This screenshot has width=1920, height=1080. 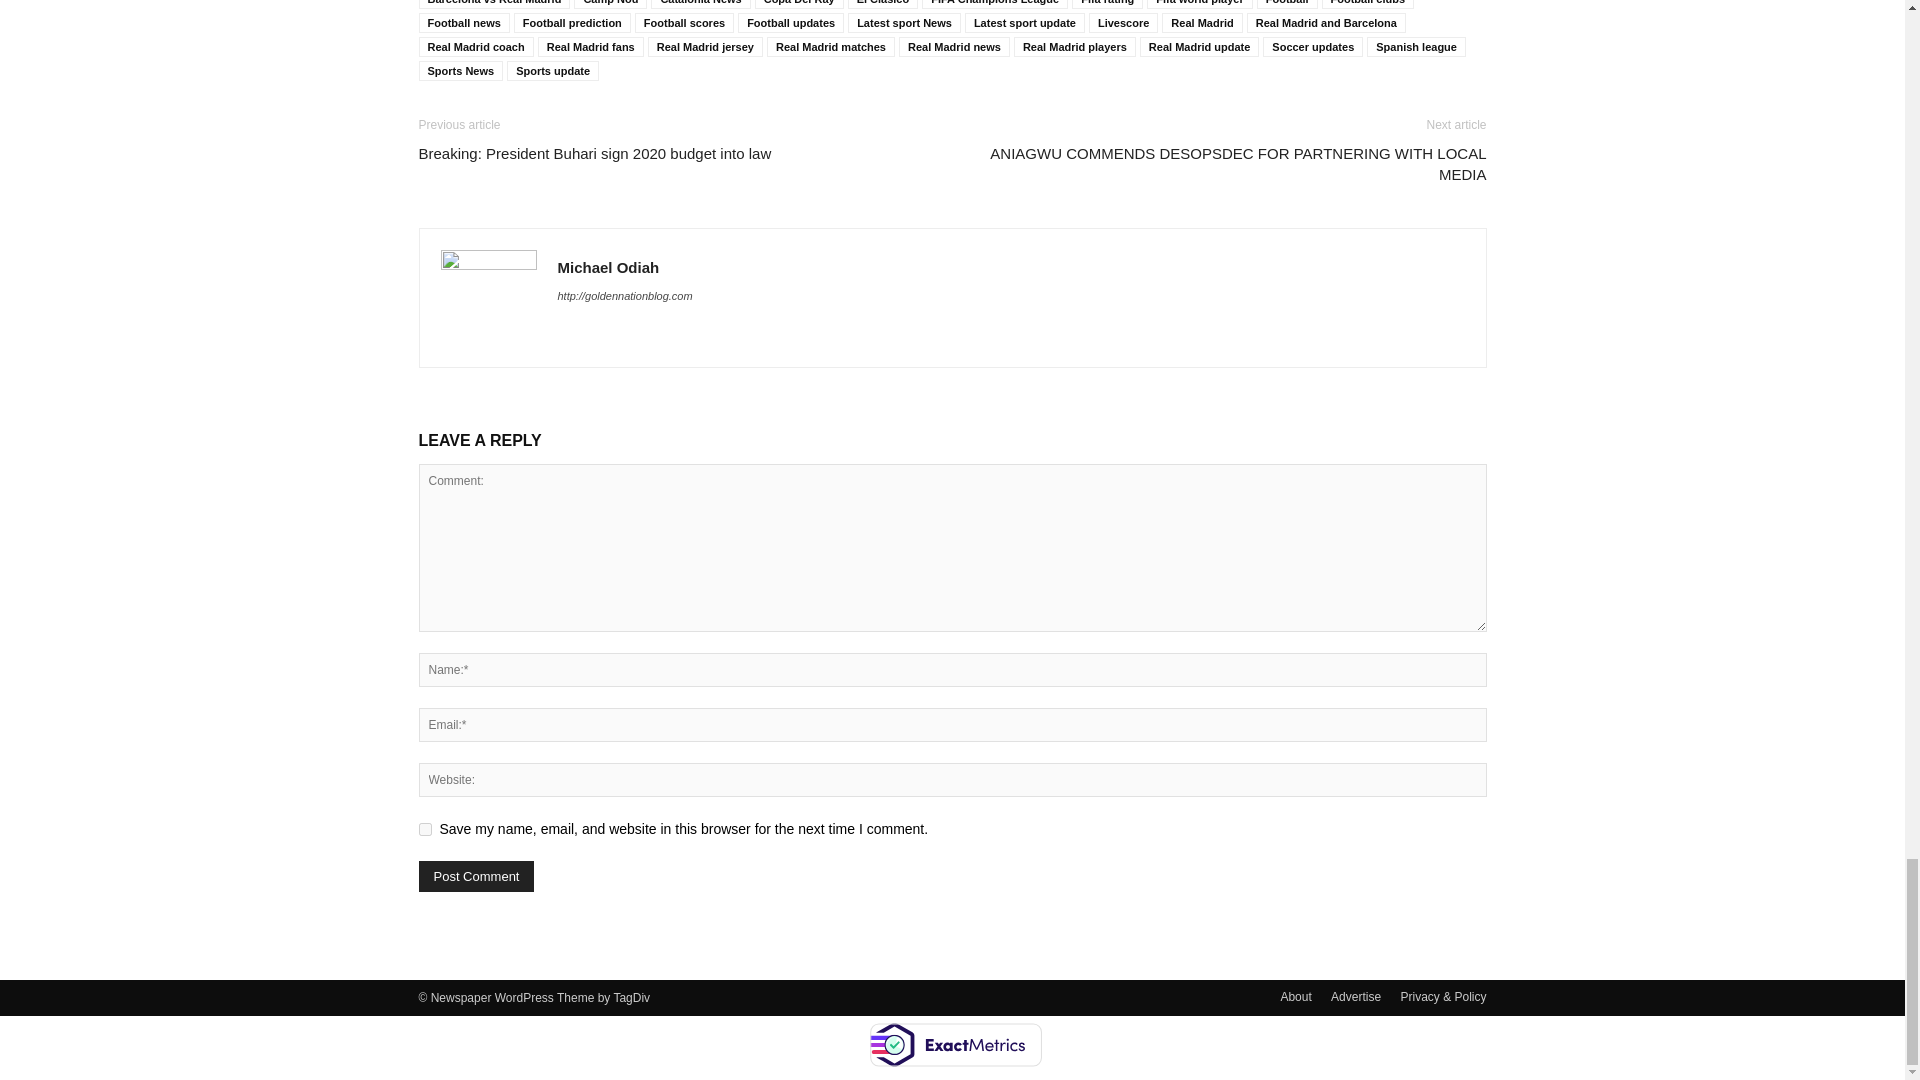 I want to click on Latest sport update, so click(x=1024, y=22).